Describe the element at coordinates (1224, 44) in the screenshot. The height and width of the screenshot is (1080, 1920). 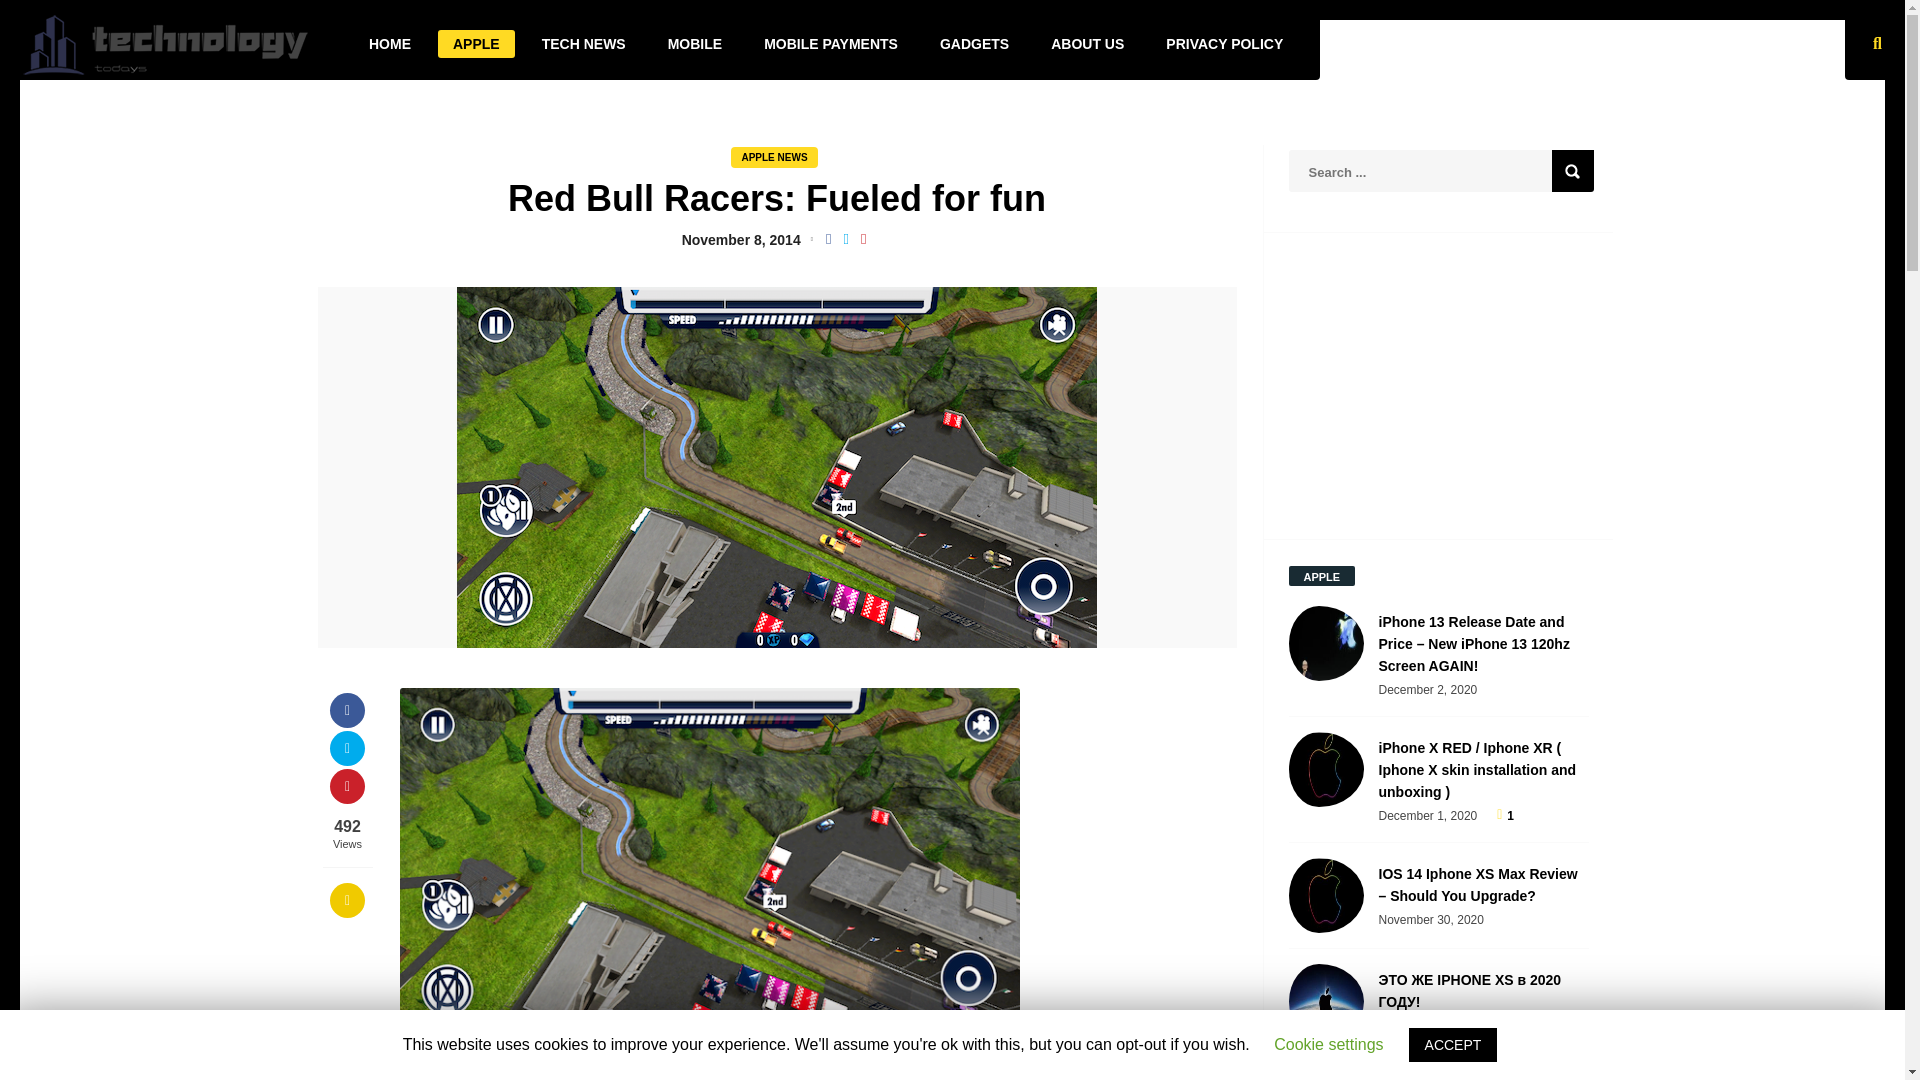
I see `PRIVACY POLICY` at that location.